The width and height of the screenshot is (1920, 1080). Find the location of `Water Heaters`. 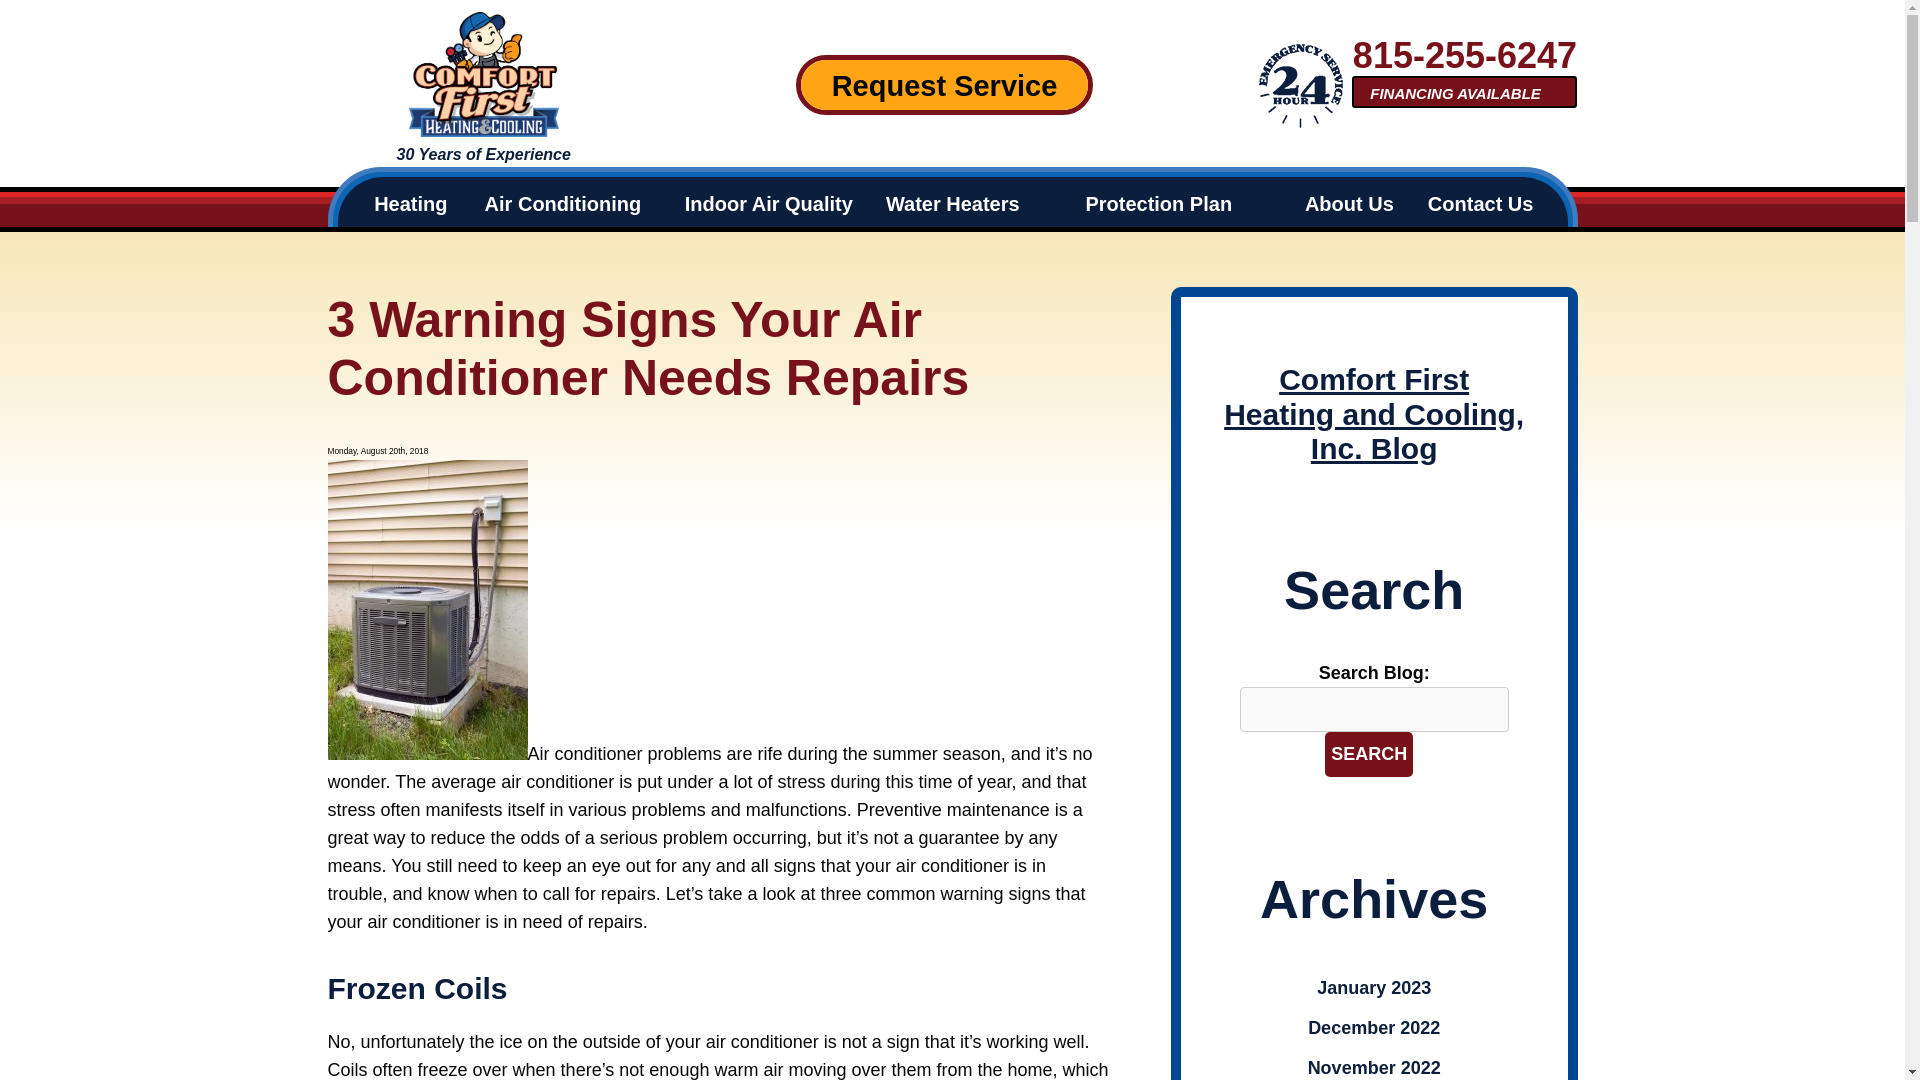

Water Heaters is located at coordinates (952, 202).